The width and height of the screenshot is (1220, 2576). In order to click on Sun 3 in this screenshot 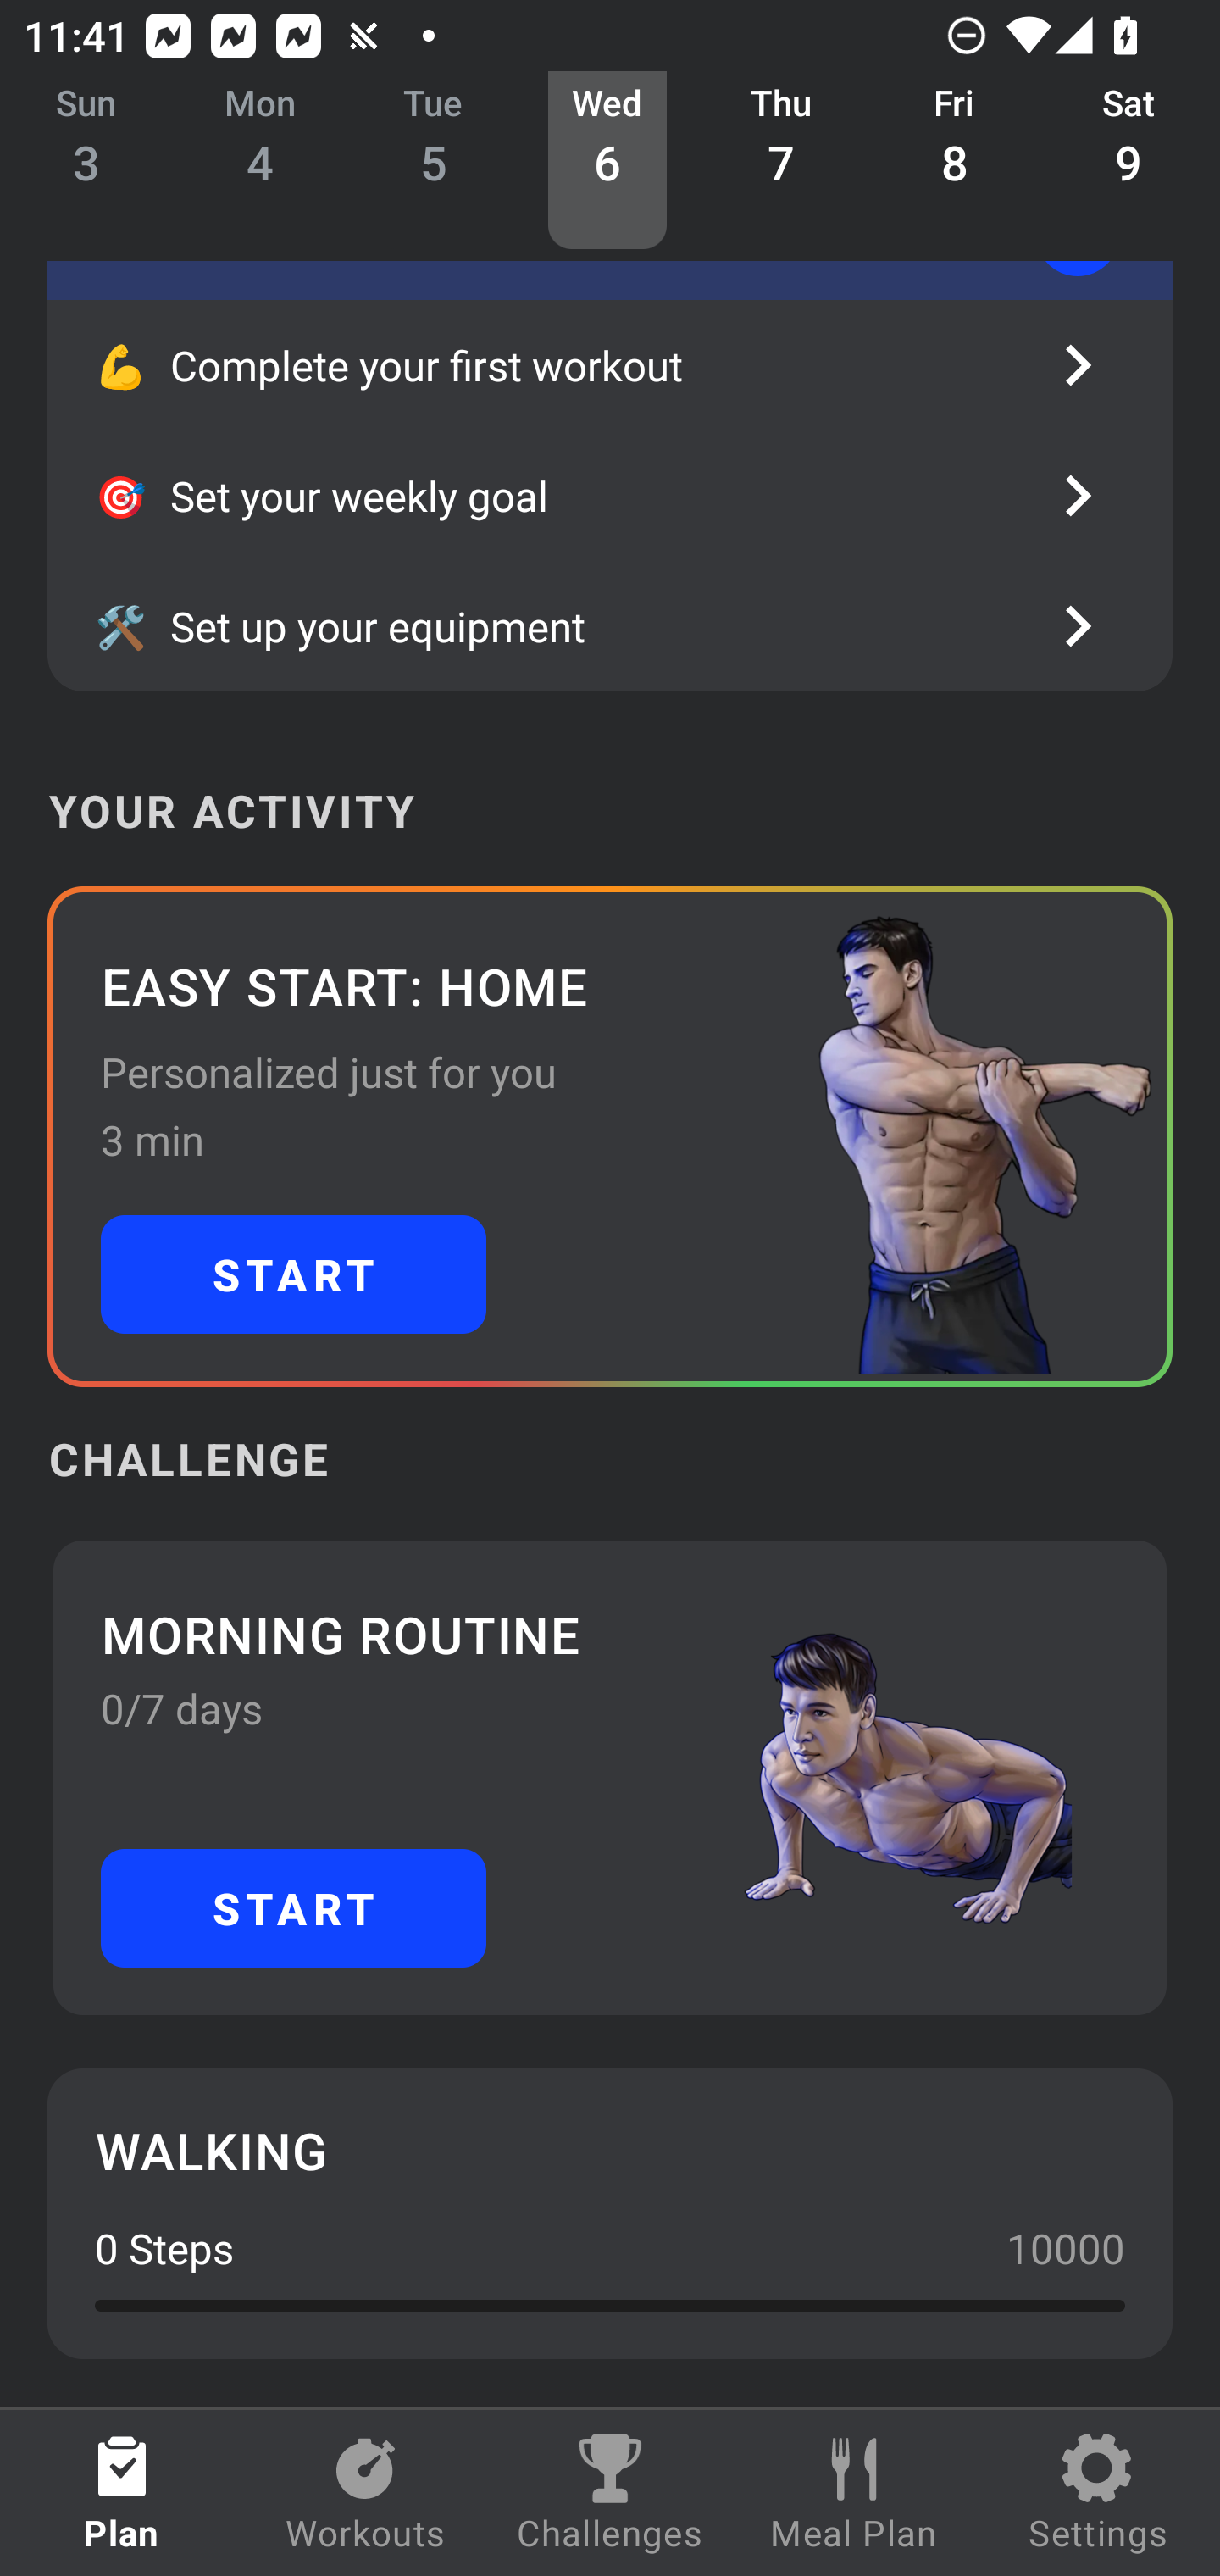, I will do `click(86, 161)`.